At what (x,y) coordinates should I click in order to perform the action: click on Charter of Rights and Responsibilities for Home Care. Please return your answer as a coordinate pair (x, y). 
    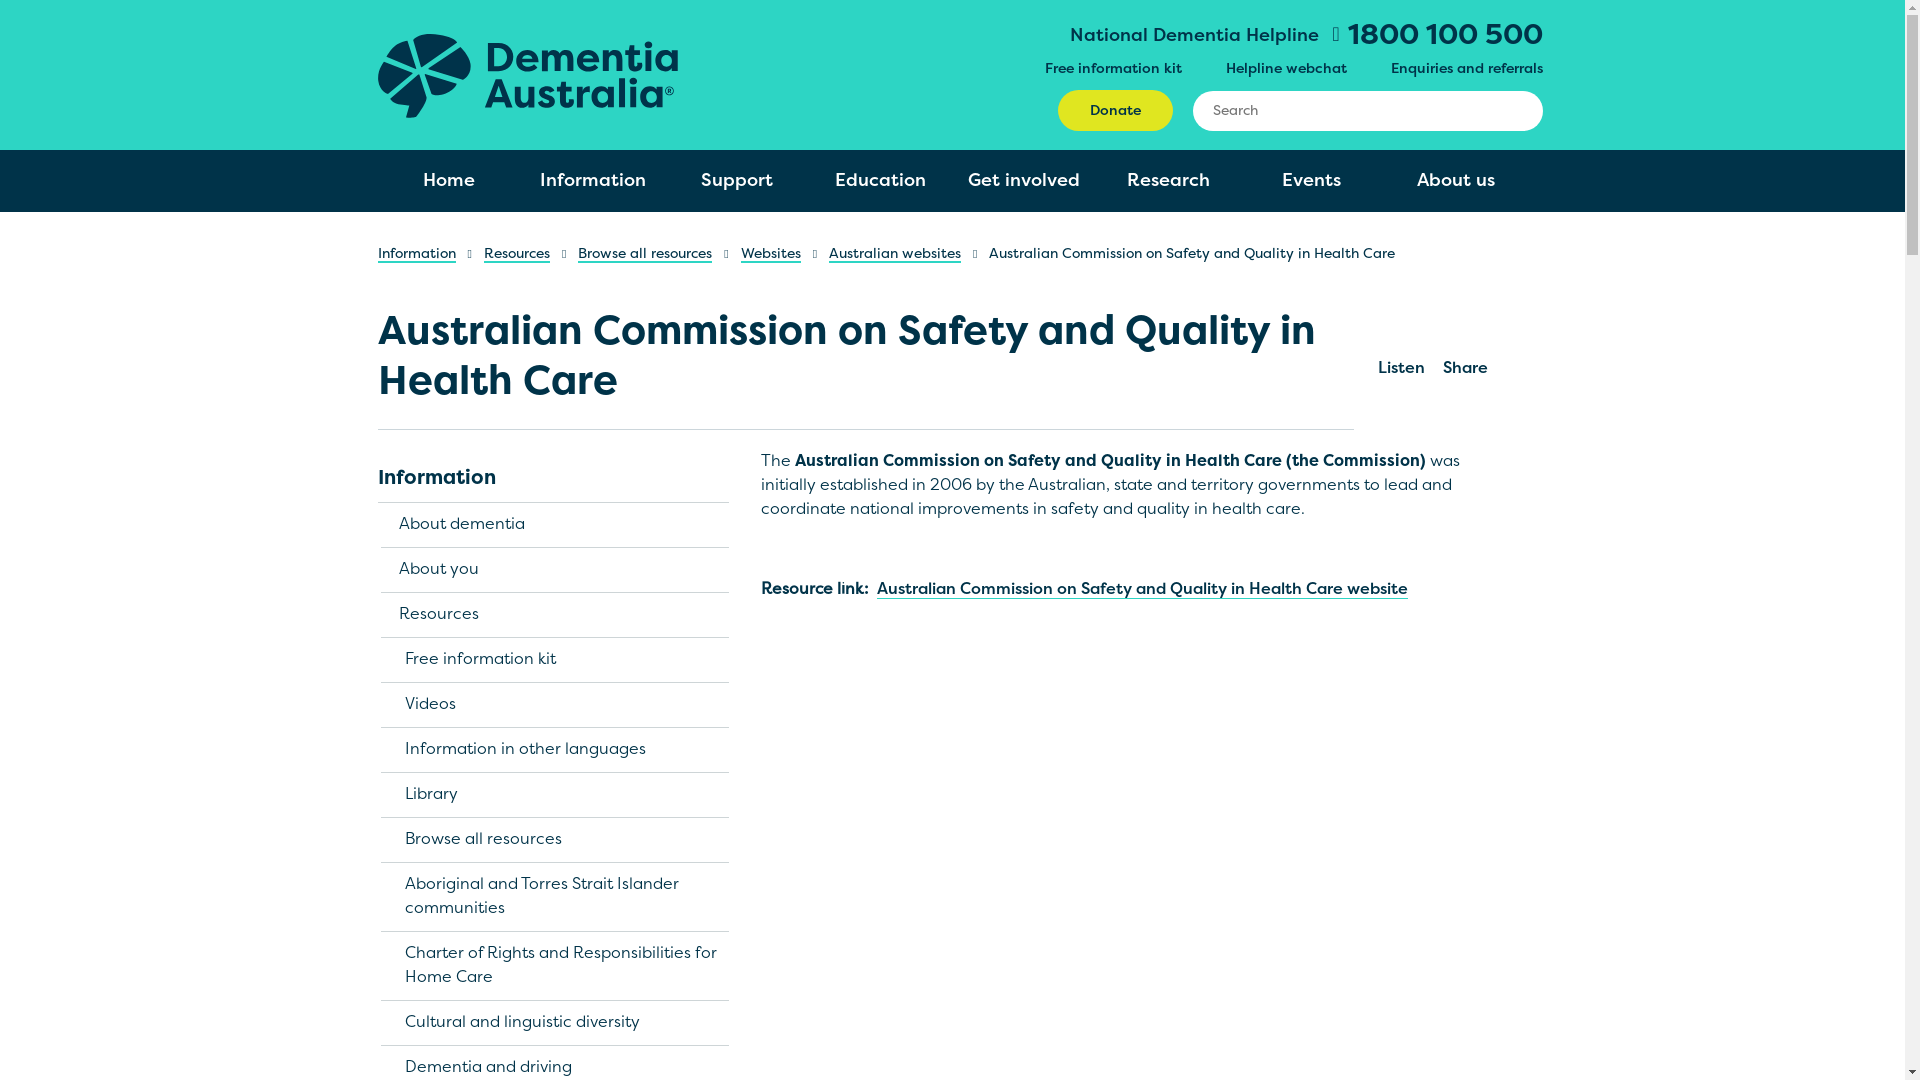
    Looking at the image, I should click on (556, 966).